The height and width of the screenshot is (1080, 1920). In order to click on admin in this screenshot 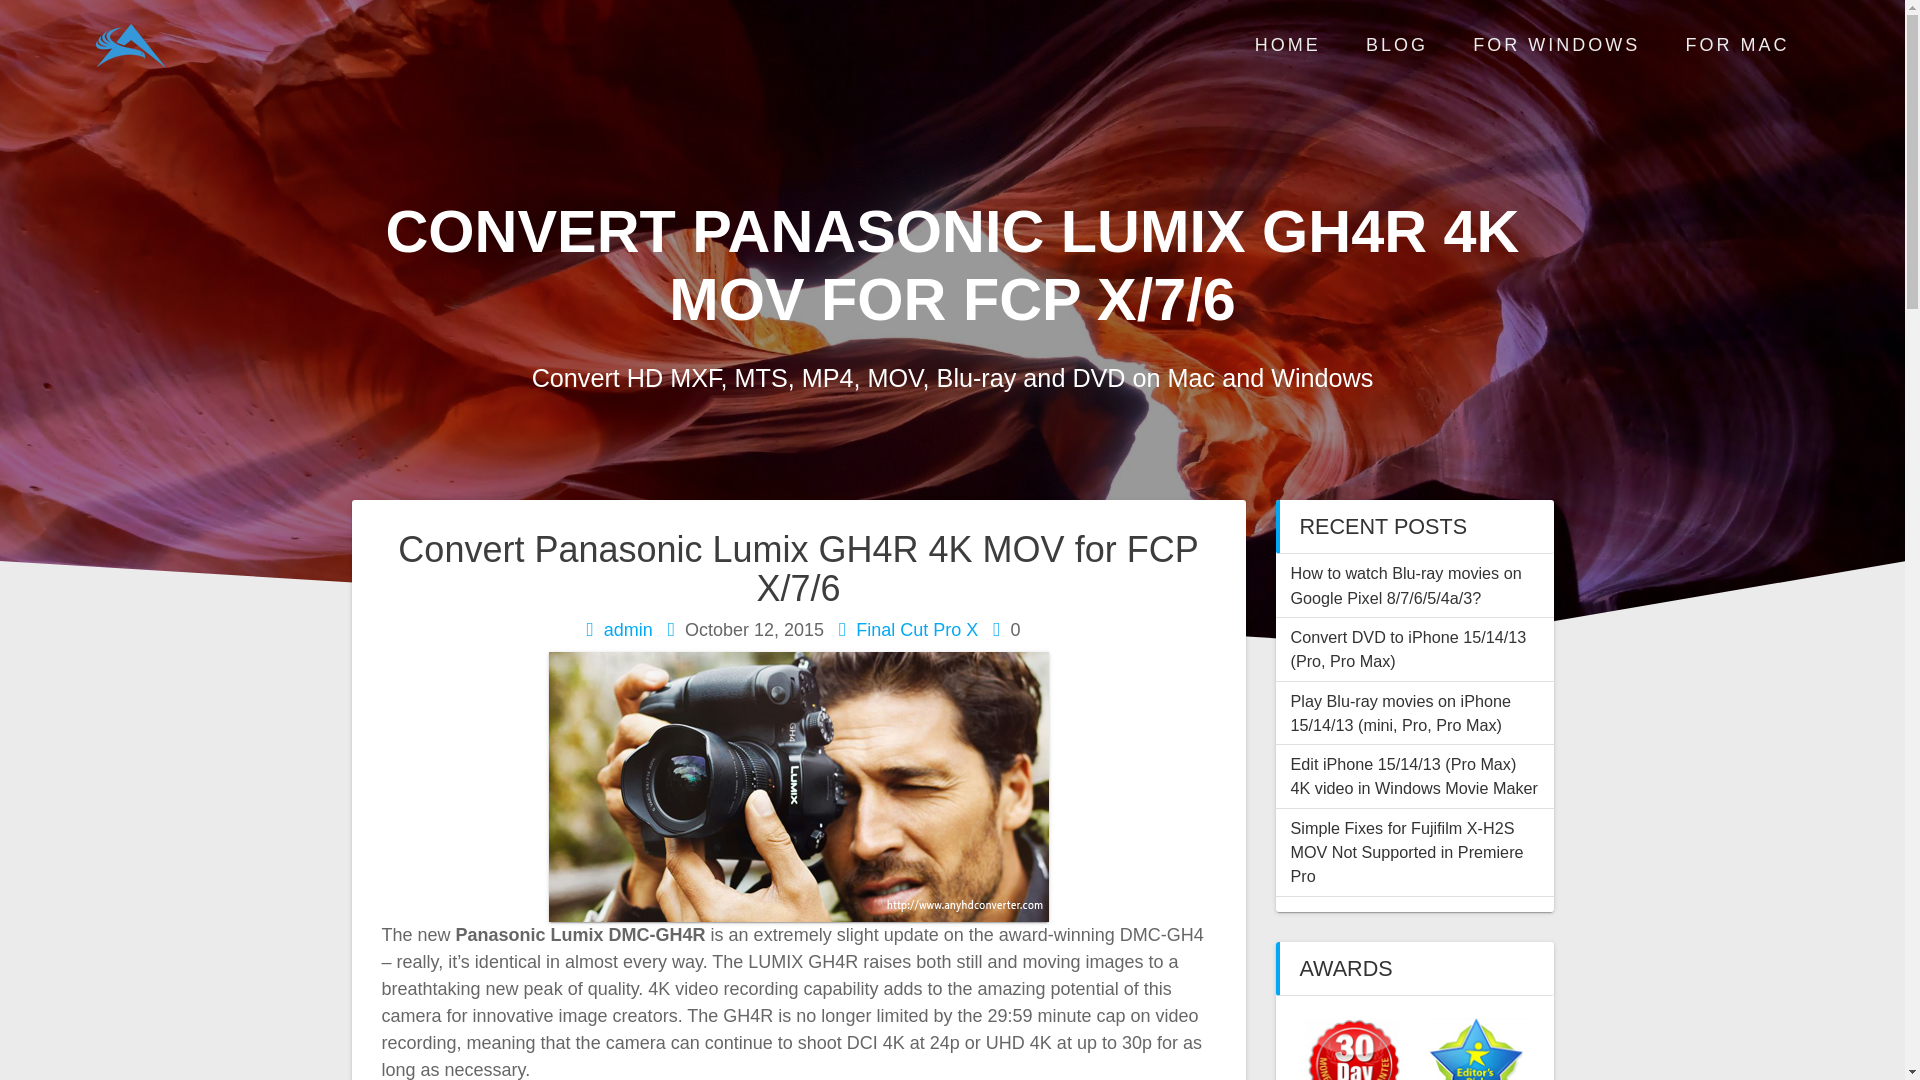, I will do `click(628, 630)`.